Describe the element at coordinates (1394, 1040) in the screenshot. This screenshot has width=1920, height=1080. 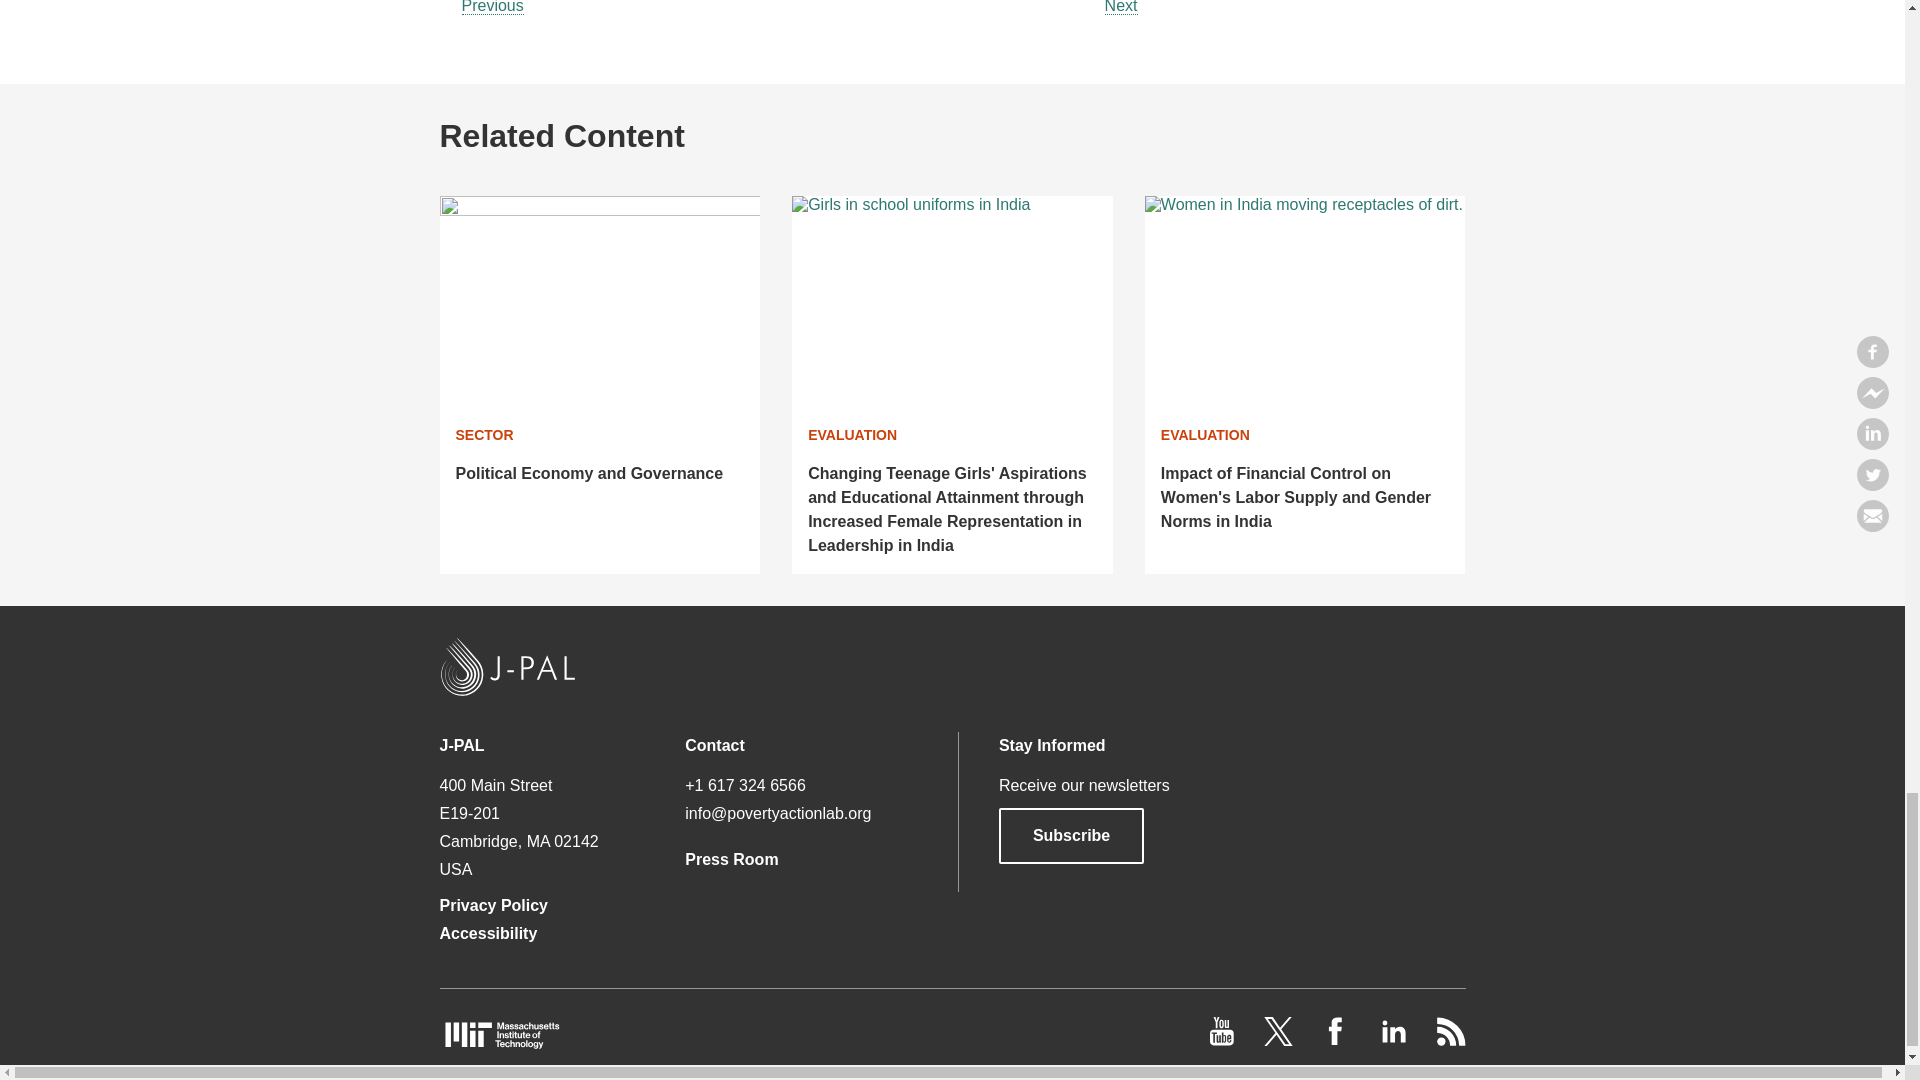
I see `LinkedIn` at that location.